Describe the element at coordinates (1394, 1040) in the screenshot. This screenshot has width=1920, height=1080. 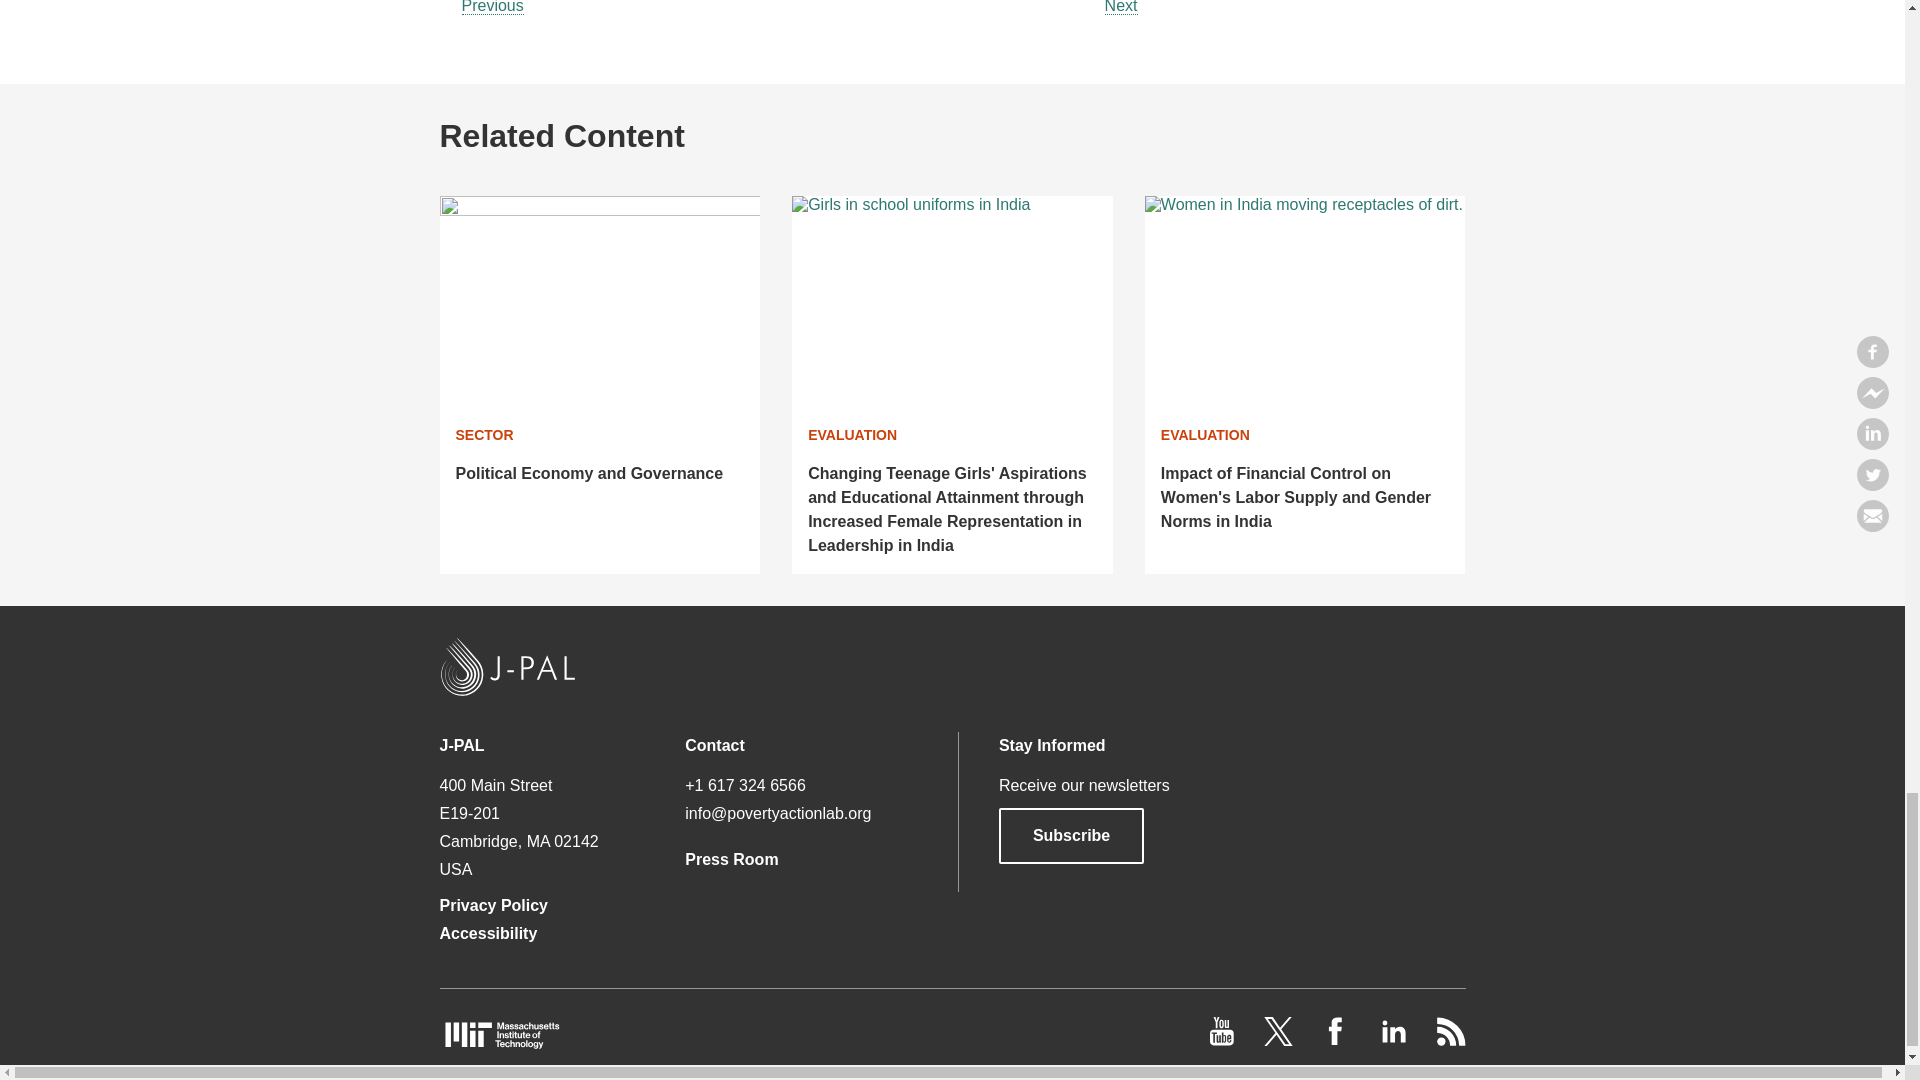
I see `LinkedIn` at that location.